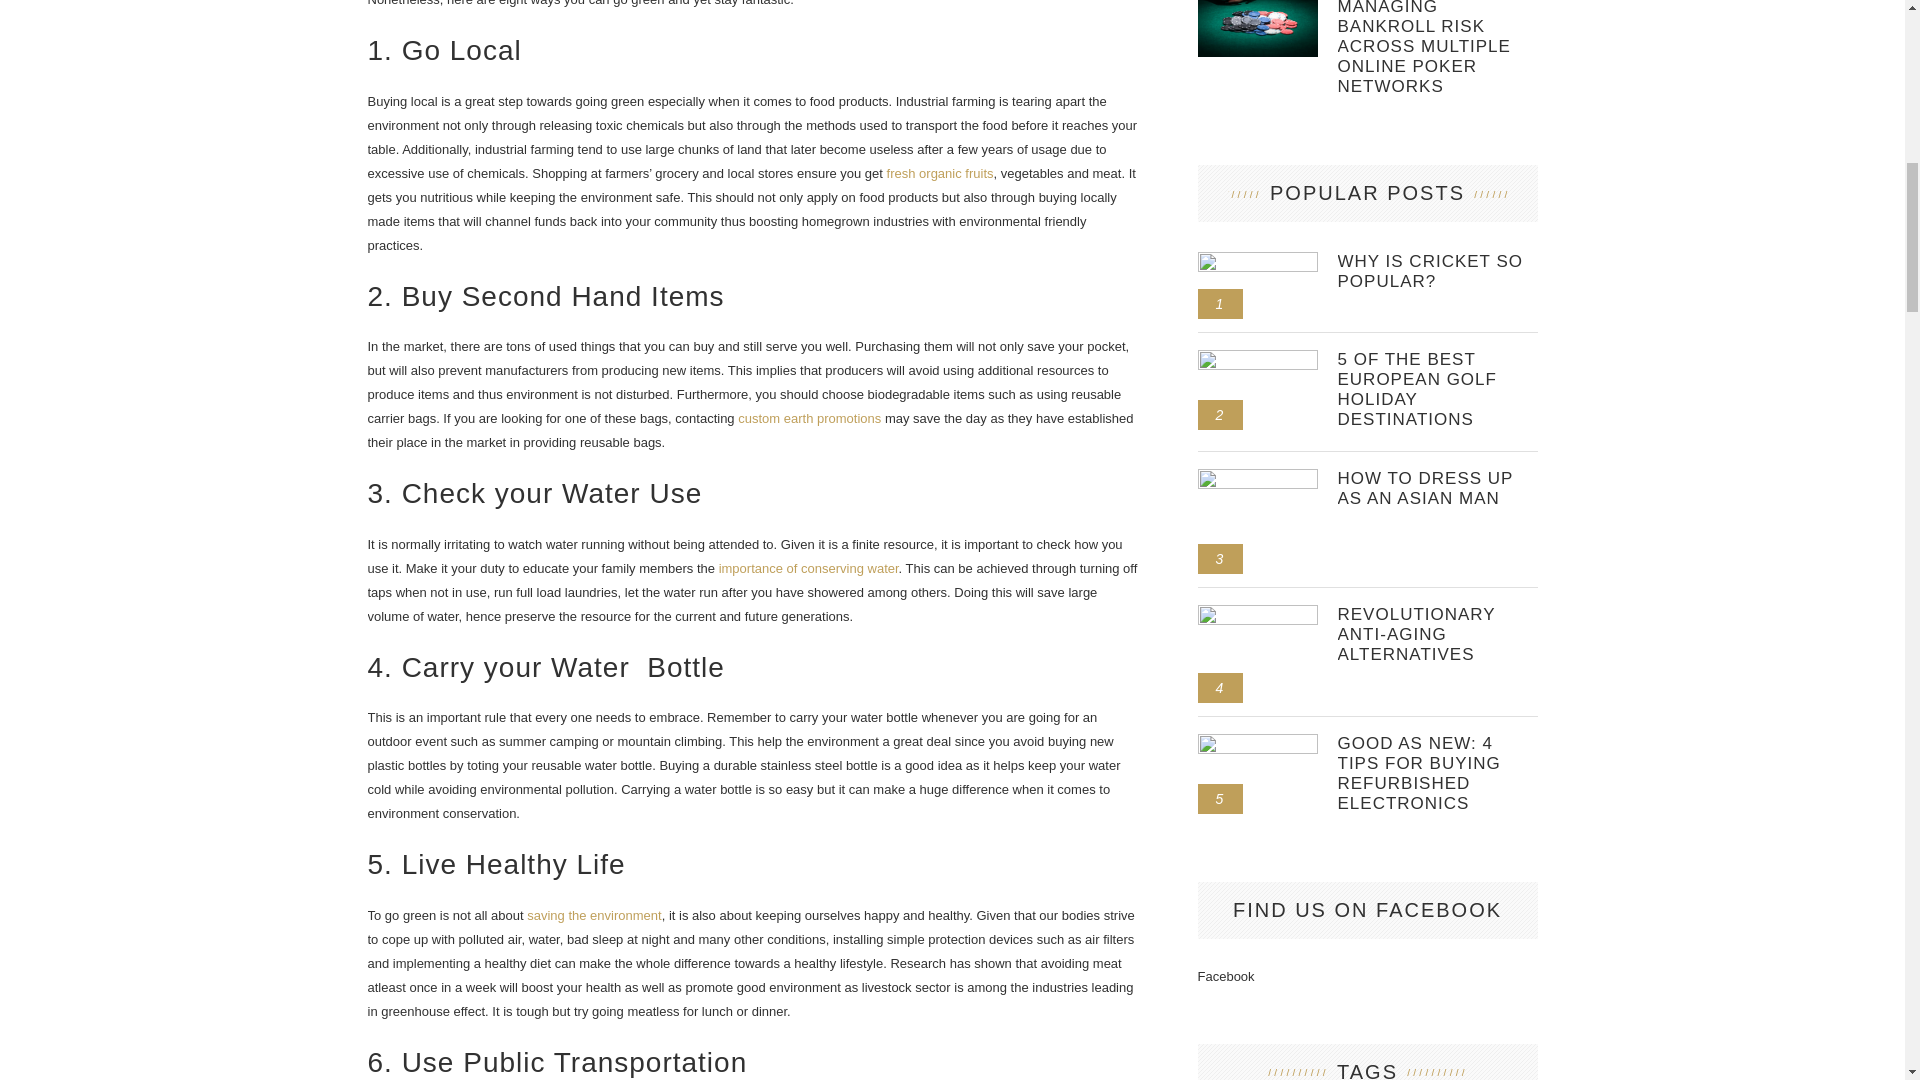 Image resolution: width=1920 pixels, height=1080 pixels. What do you see at coordinates (1258, 358) in the screenshot?
I see `5 of the Best European Golf Holiday Destinations` at bounding box center [1258, 358].